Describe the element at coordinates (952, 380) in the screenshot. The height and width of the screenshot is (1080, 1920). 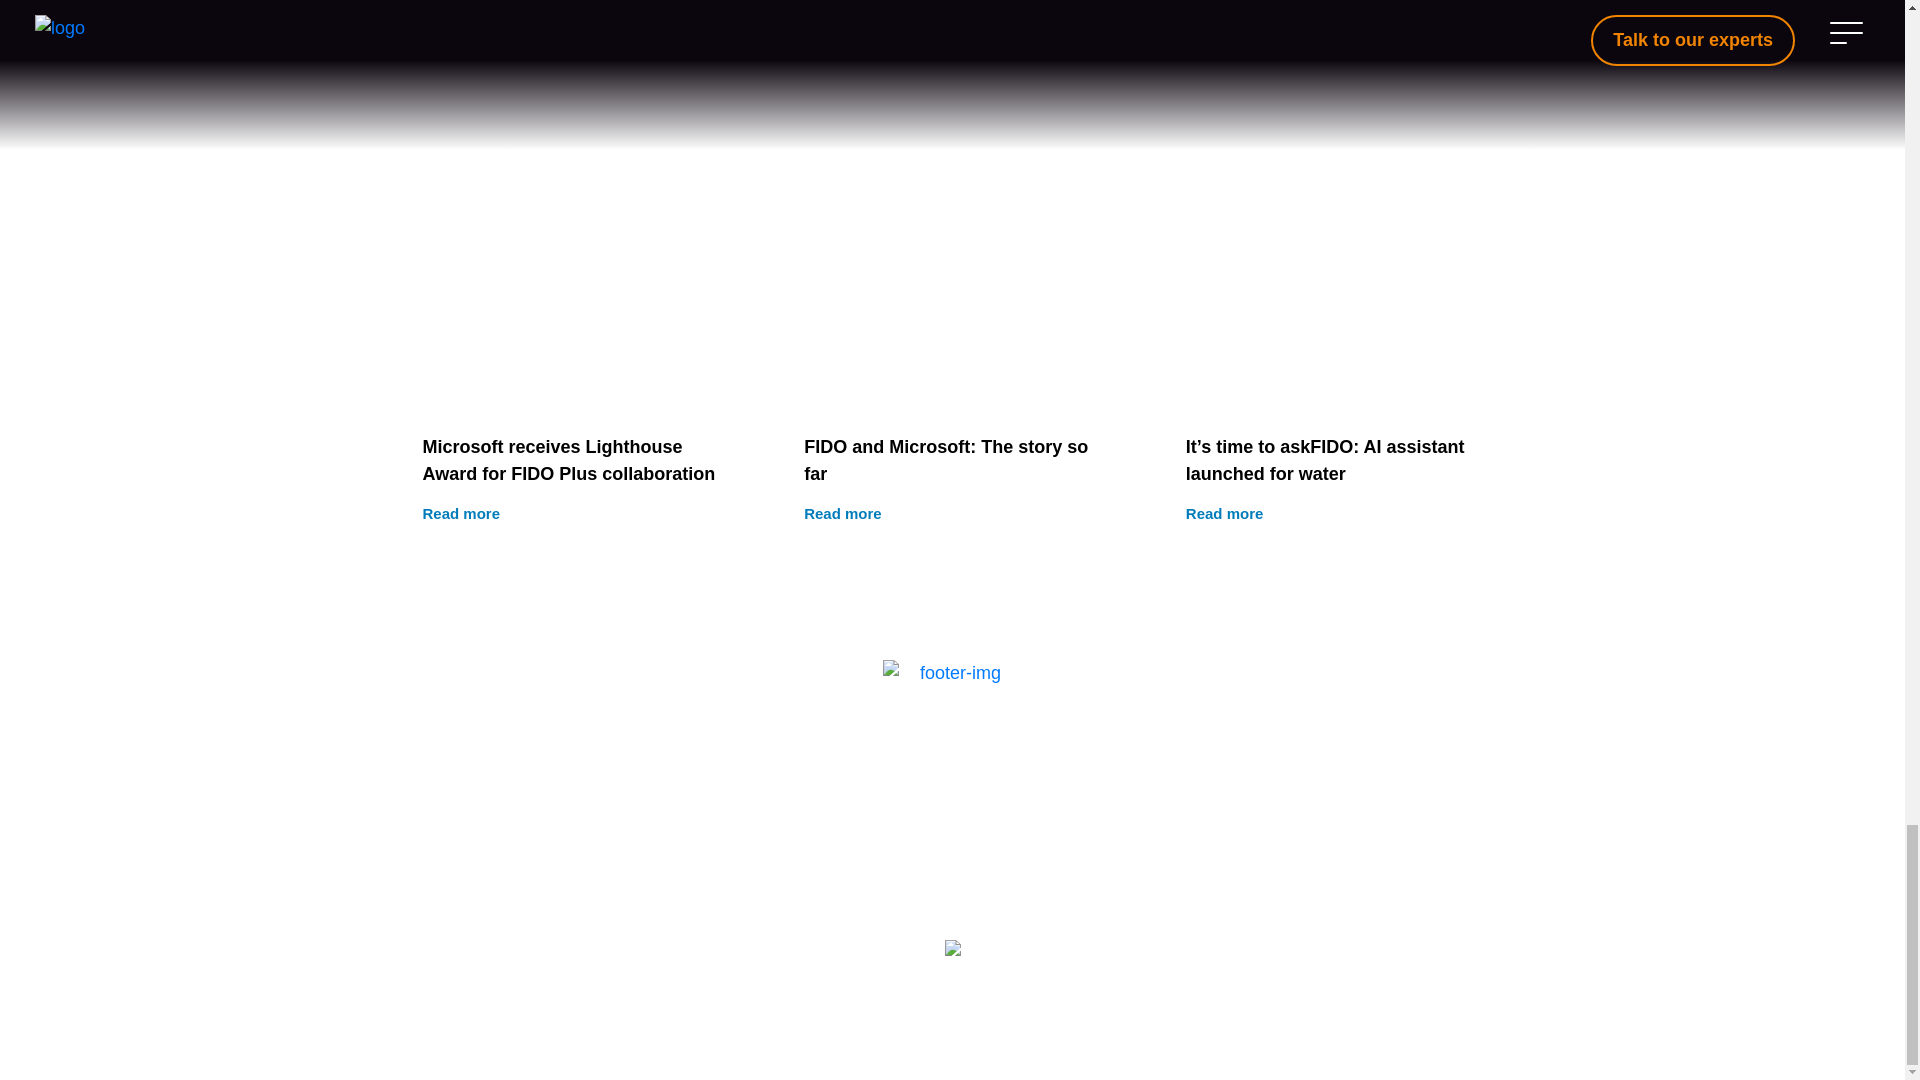
I see `Contact` at that location.